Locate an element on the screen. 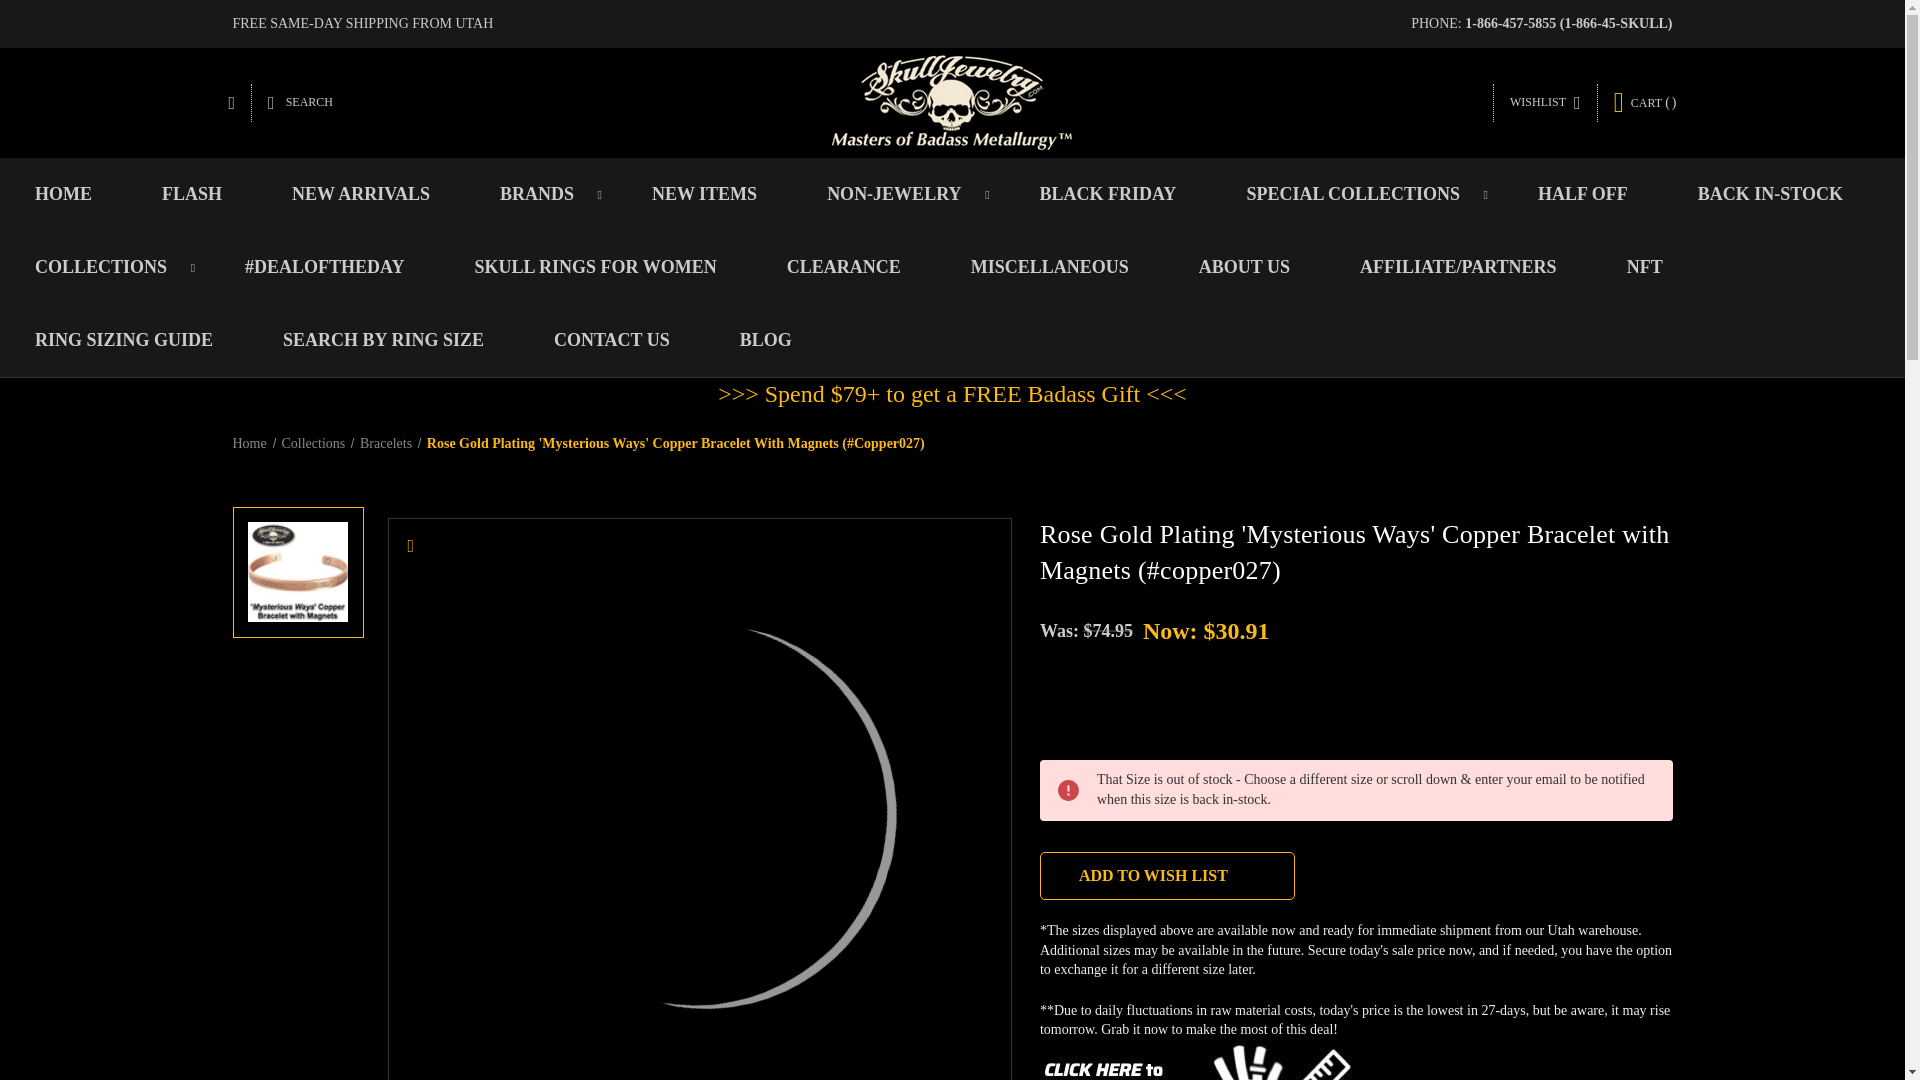 This screenshot has width=1920, height=1080. WISHLIST is located at coordinates (1545, 103).